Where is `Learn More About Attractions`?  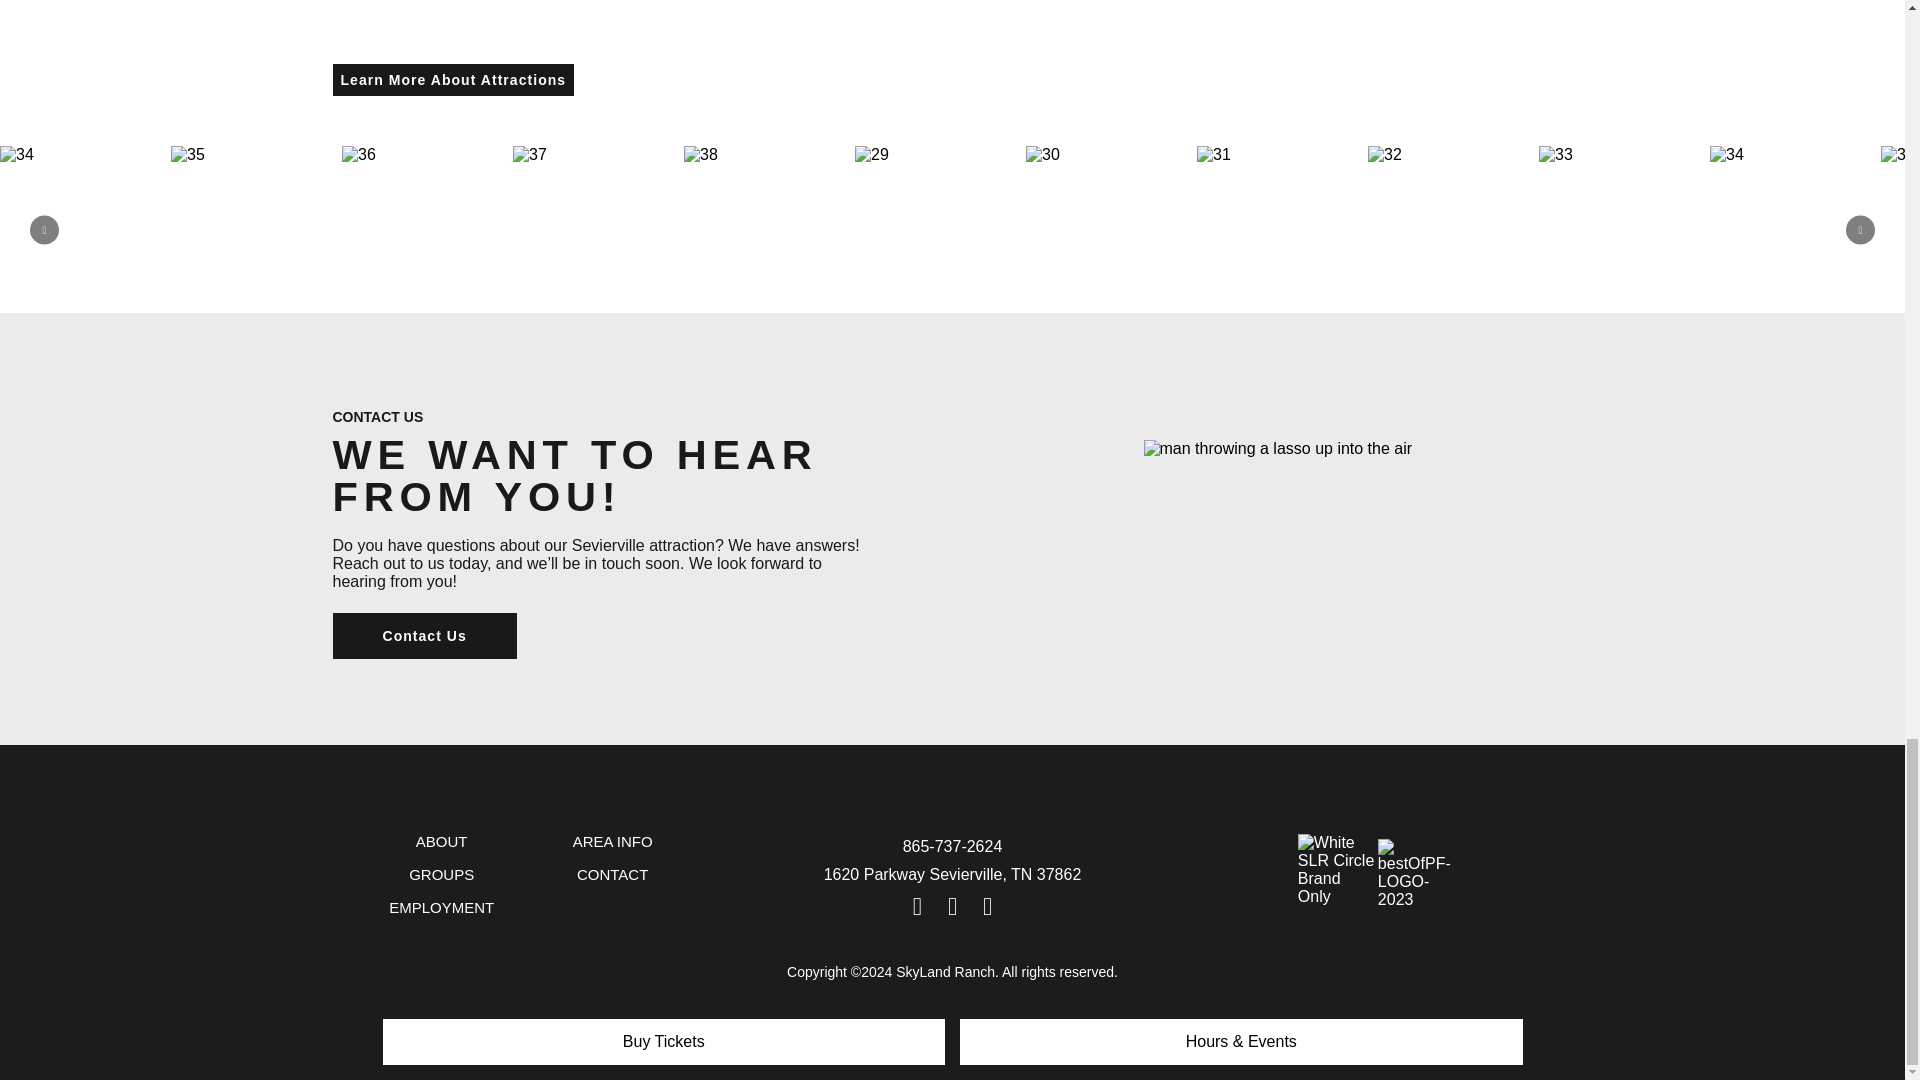 Learn More About Attractions is located at coordinates (453, 80).